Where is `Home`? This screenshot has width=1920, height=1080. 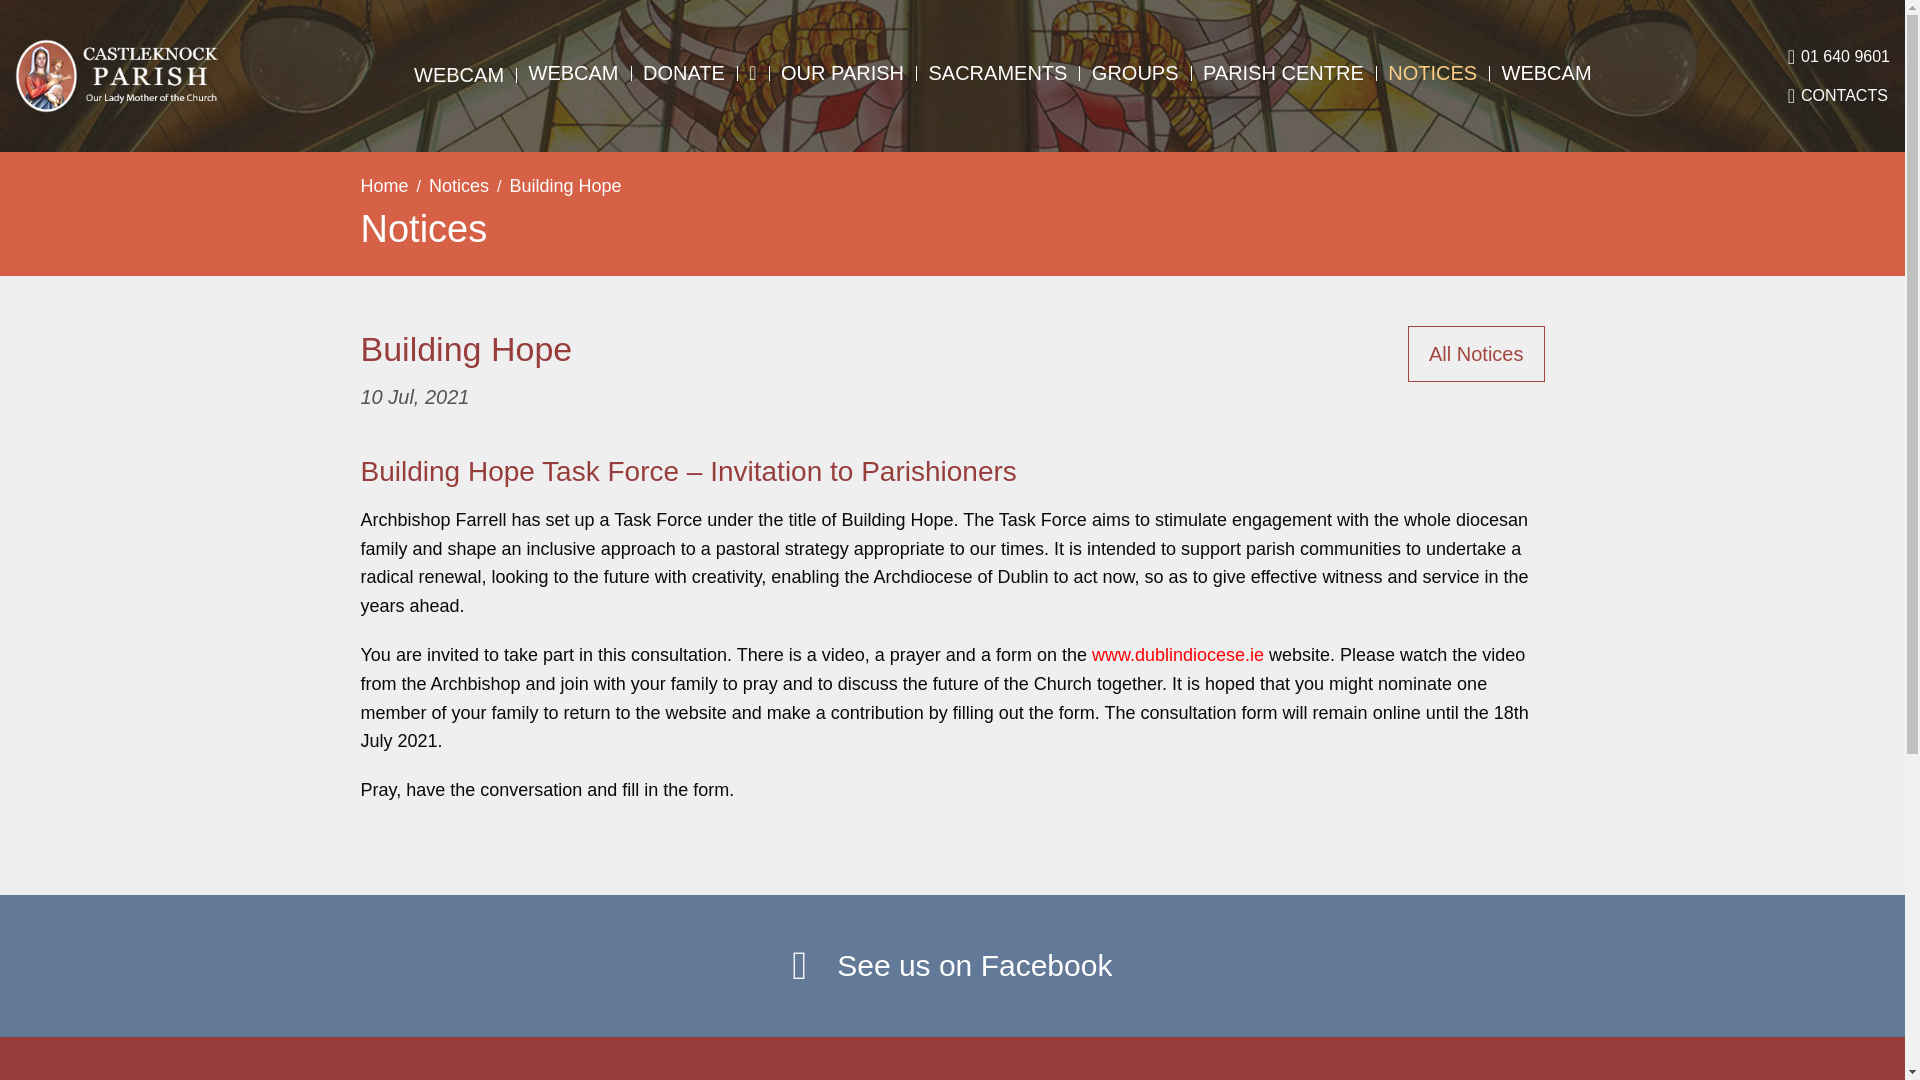
Home is located at coordinates (384, 186).